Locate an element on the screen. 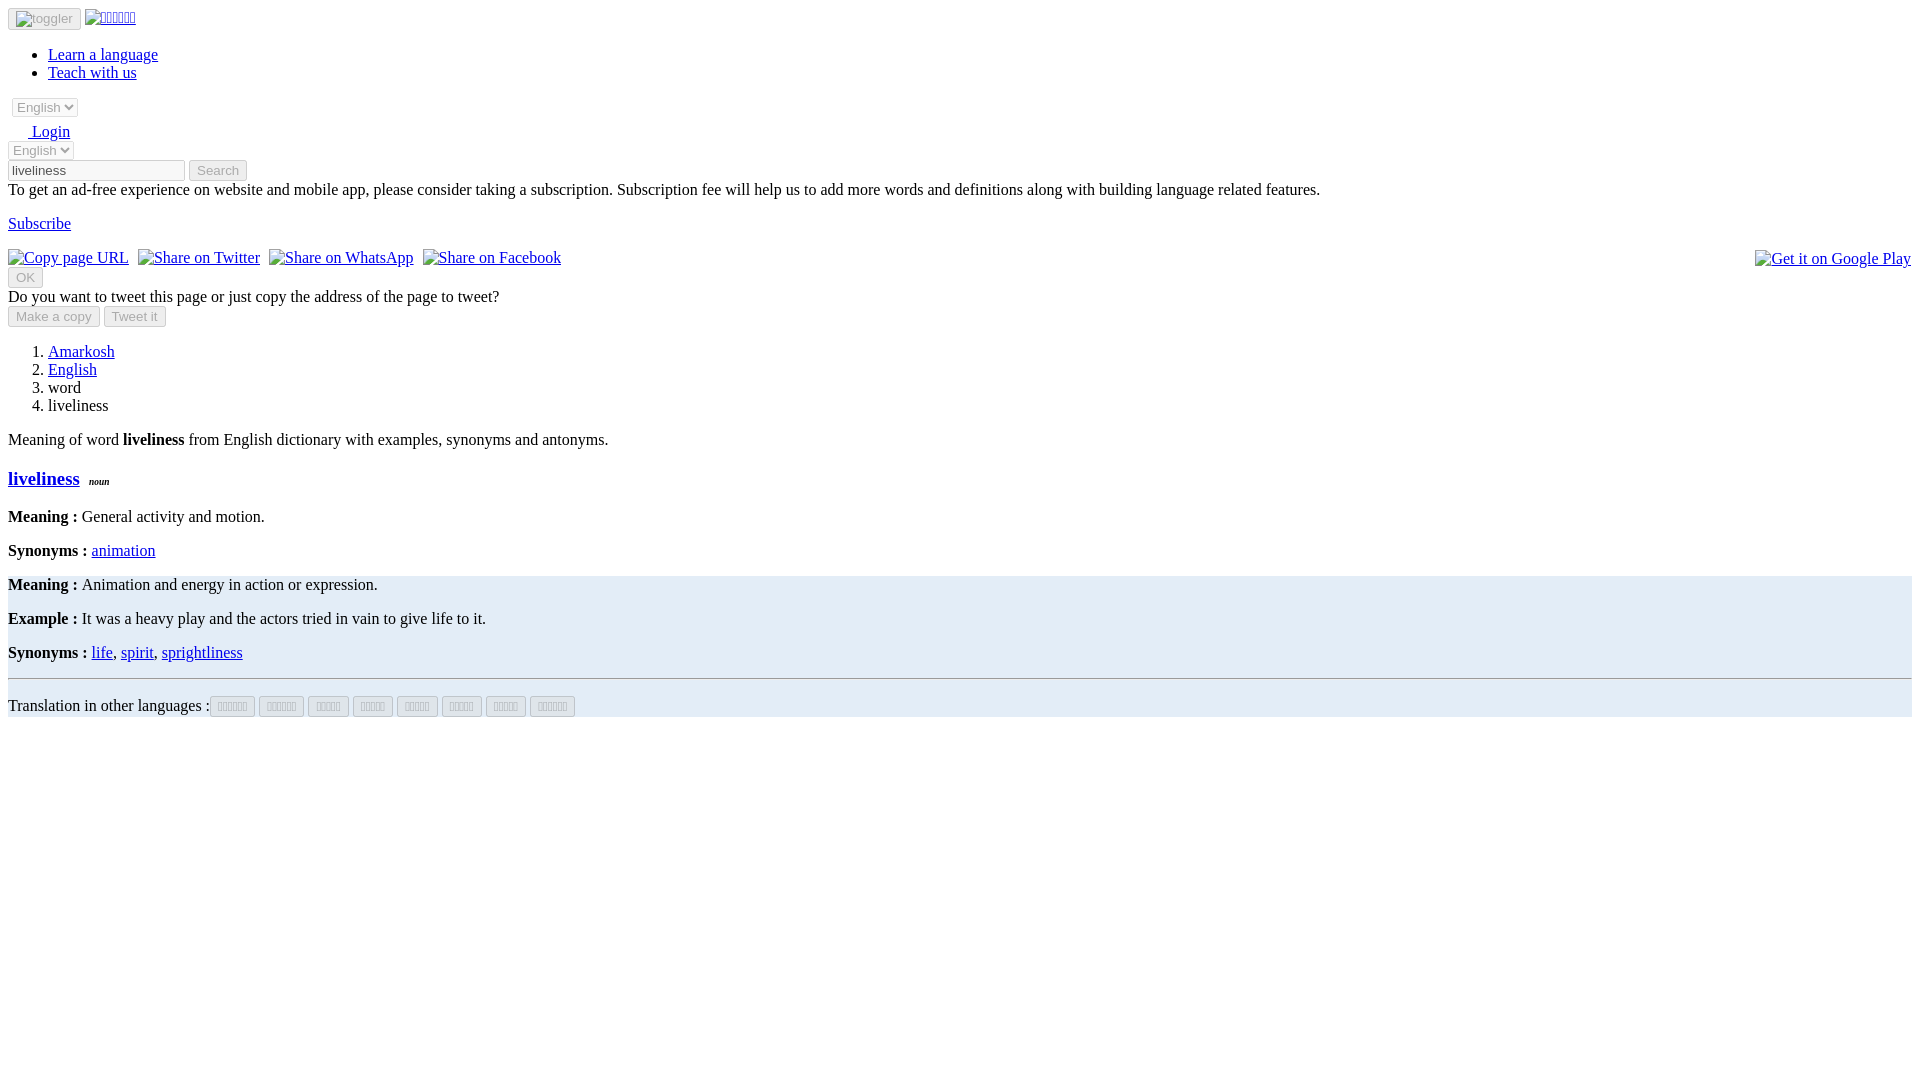 The width and height of the screenshot is (1920, 1080). Subscribe is located at coordinates (39, 223).